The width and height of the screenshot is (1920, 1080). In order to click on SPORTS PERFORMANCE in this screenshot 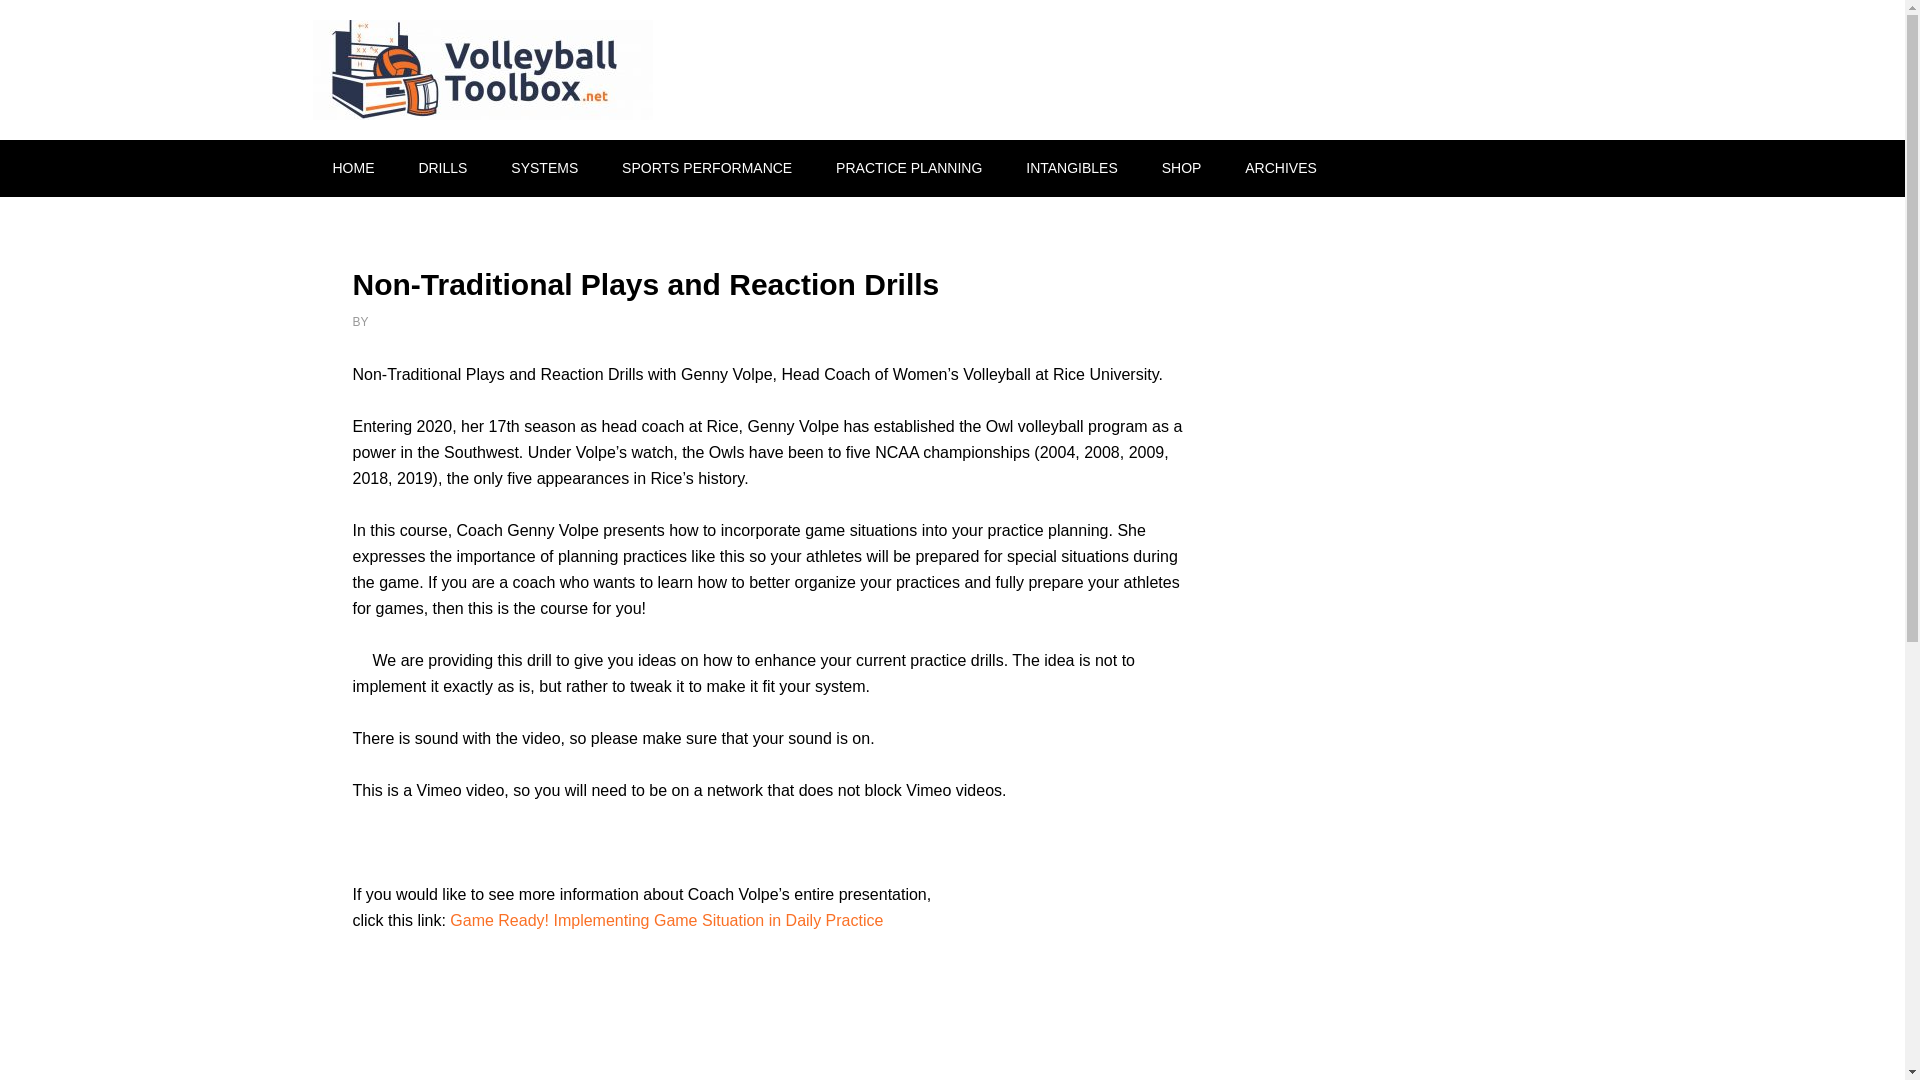, I will do `click(707, 168)`.